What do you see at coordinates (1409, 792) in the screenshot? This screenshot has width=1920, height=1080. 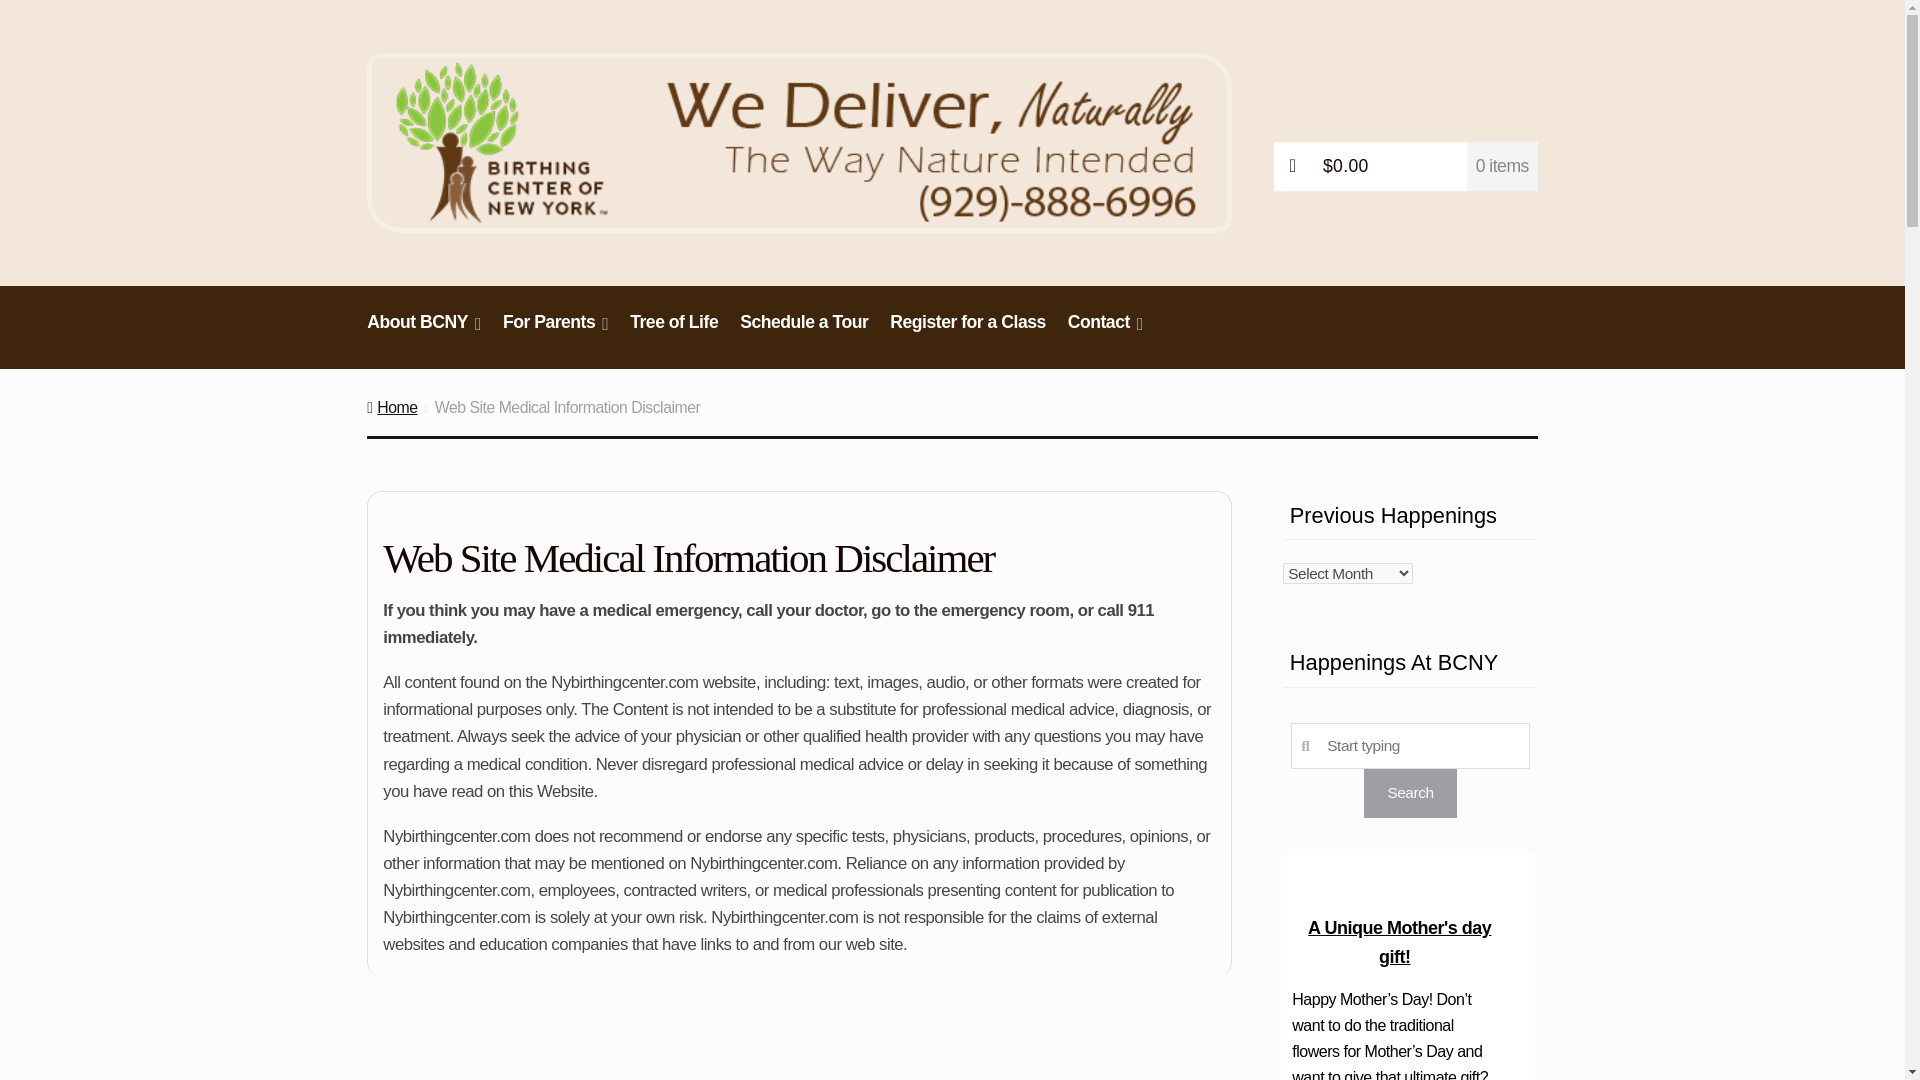 I see `Search` at bounding box center [1409, 792].